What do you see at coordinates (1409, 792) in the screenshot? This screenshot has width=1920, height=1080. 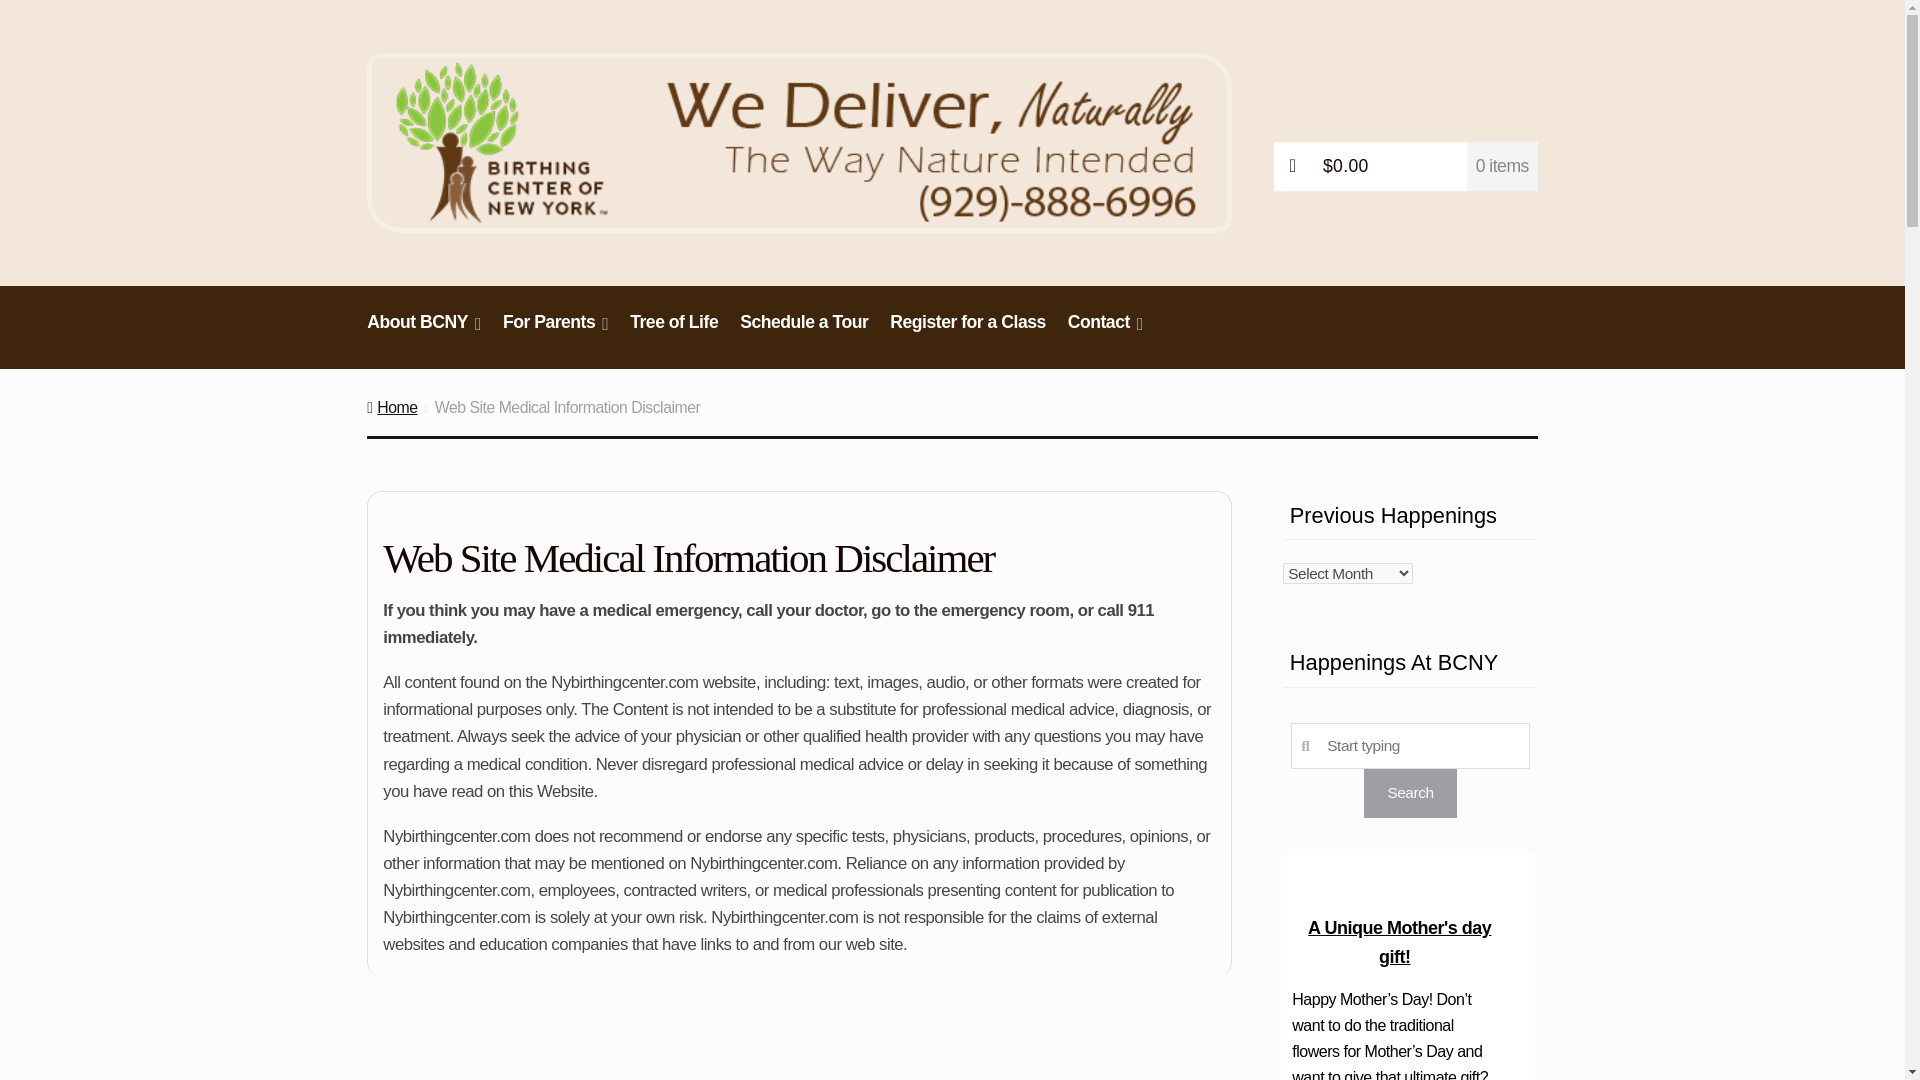 I see `Search` at bounding box center [1409, 792].